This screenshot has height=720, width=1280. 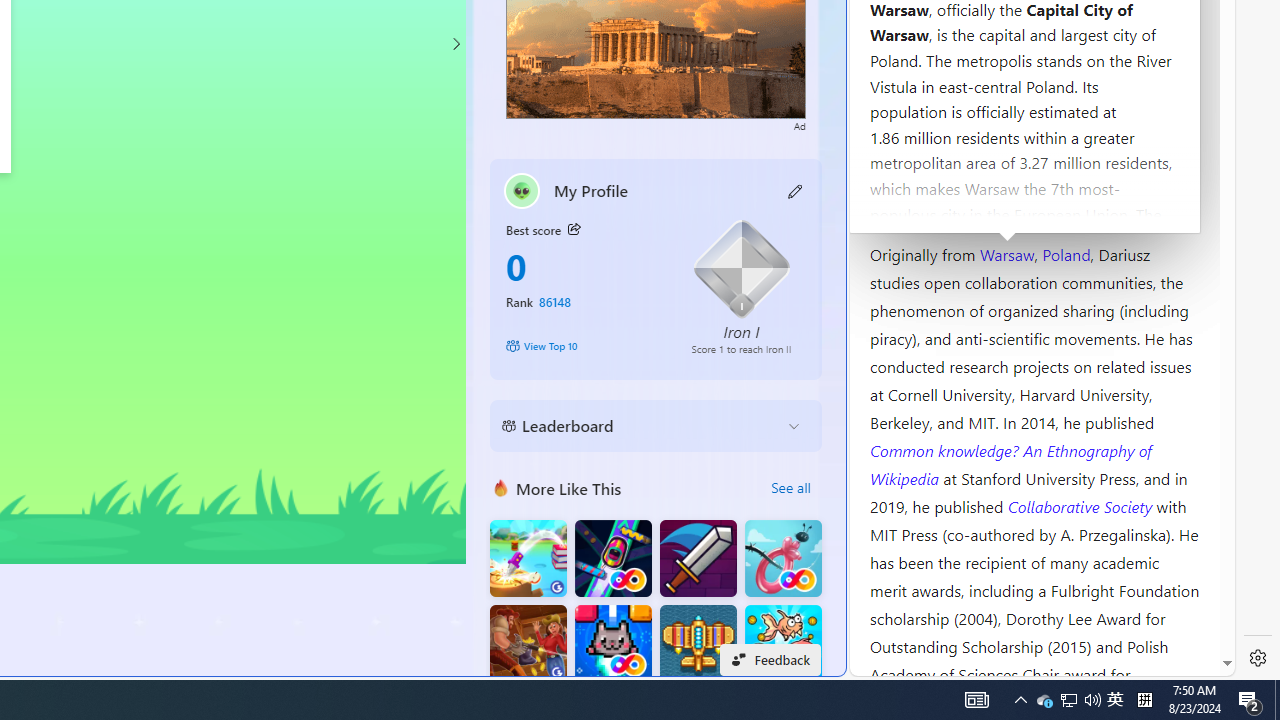 I want to click on Poland, so click(x=1066, y=253).